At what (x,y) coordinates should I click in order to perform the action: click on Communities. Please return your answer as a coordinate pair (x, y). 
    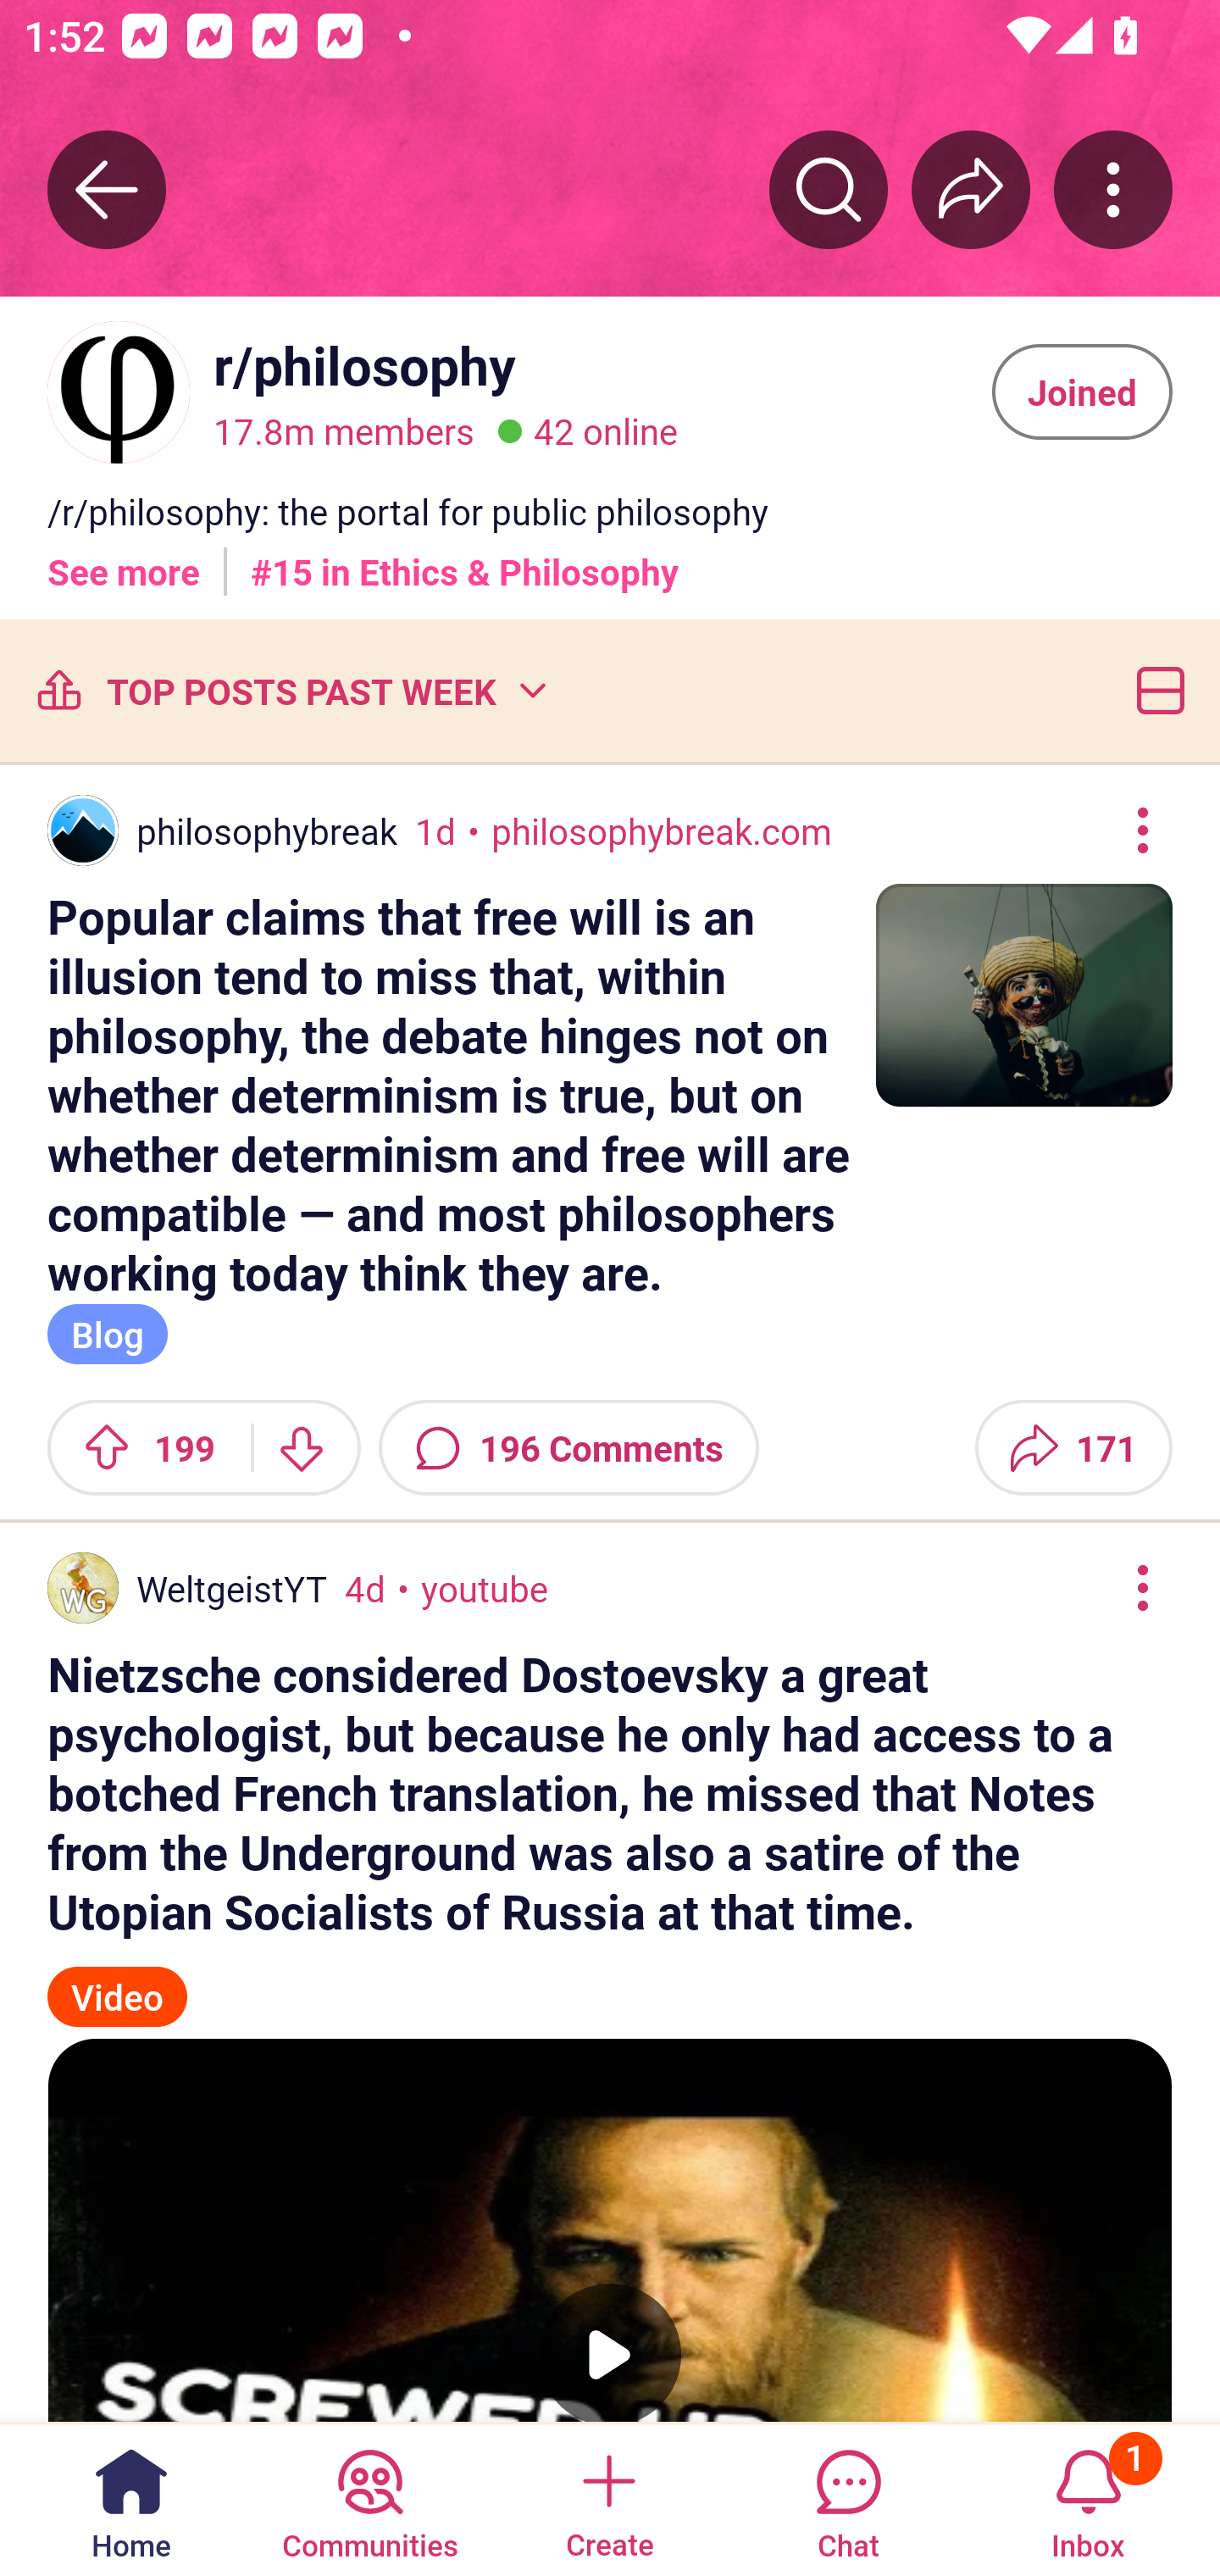
    Looking at the image, I should click on (369, 2498).